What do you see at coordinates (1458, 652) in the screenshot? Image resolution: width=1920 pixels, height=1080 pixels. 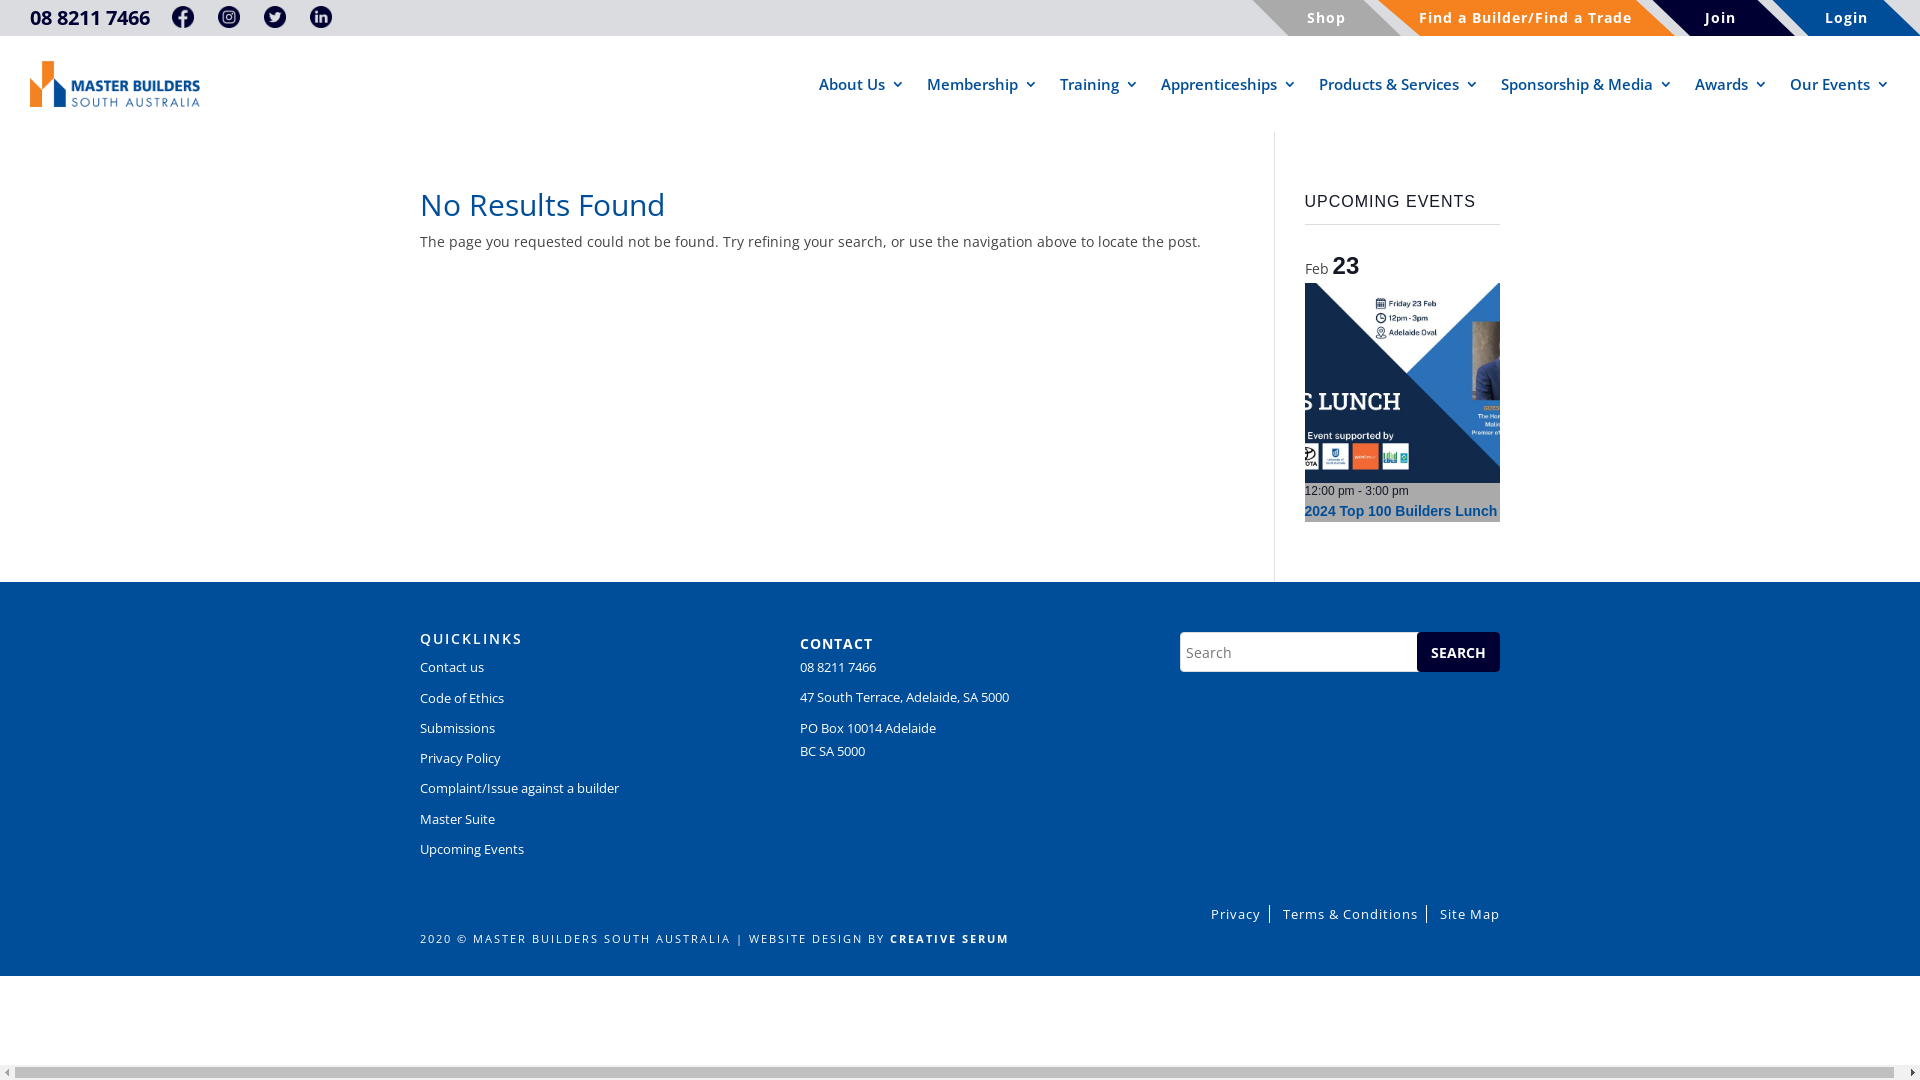 I see `SEARCH` at bounding box center [1458, 652].